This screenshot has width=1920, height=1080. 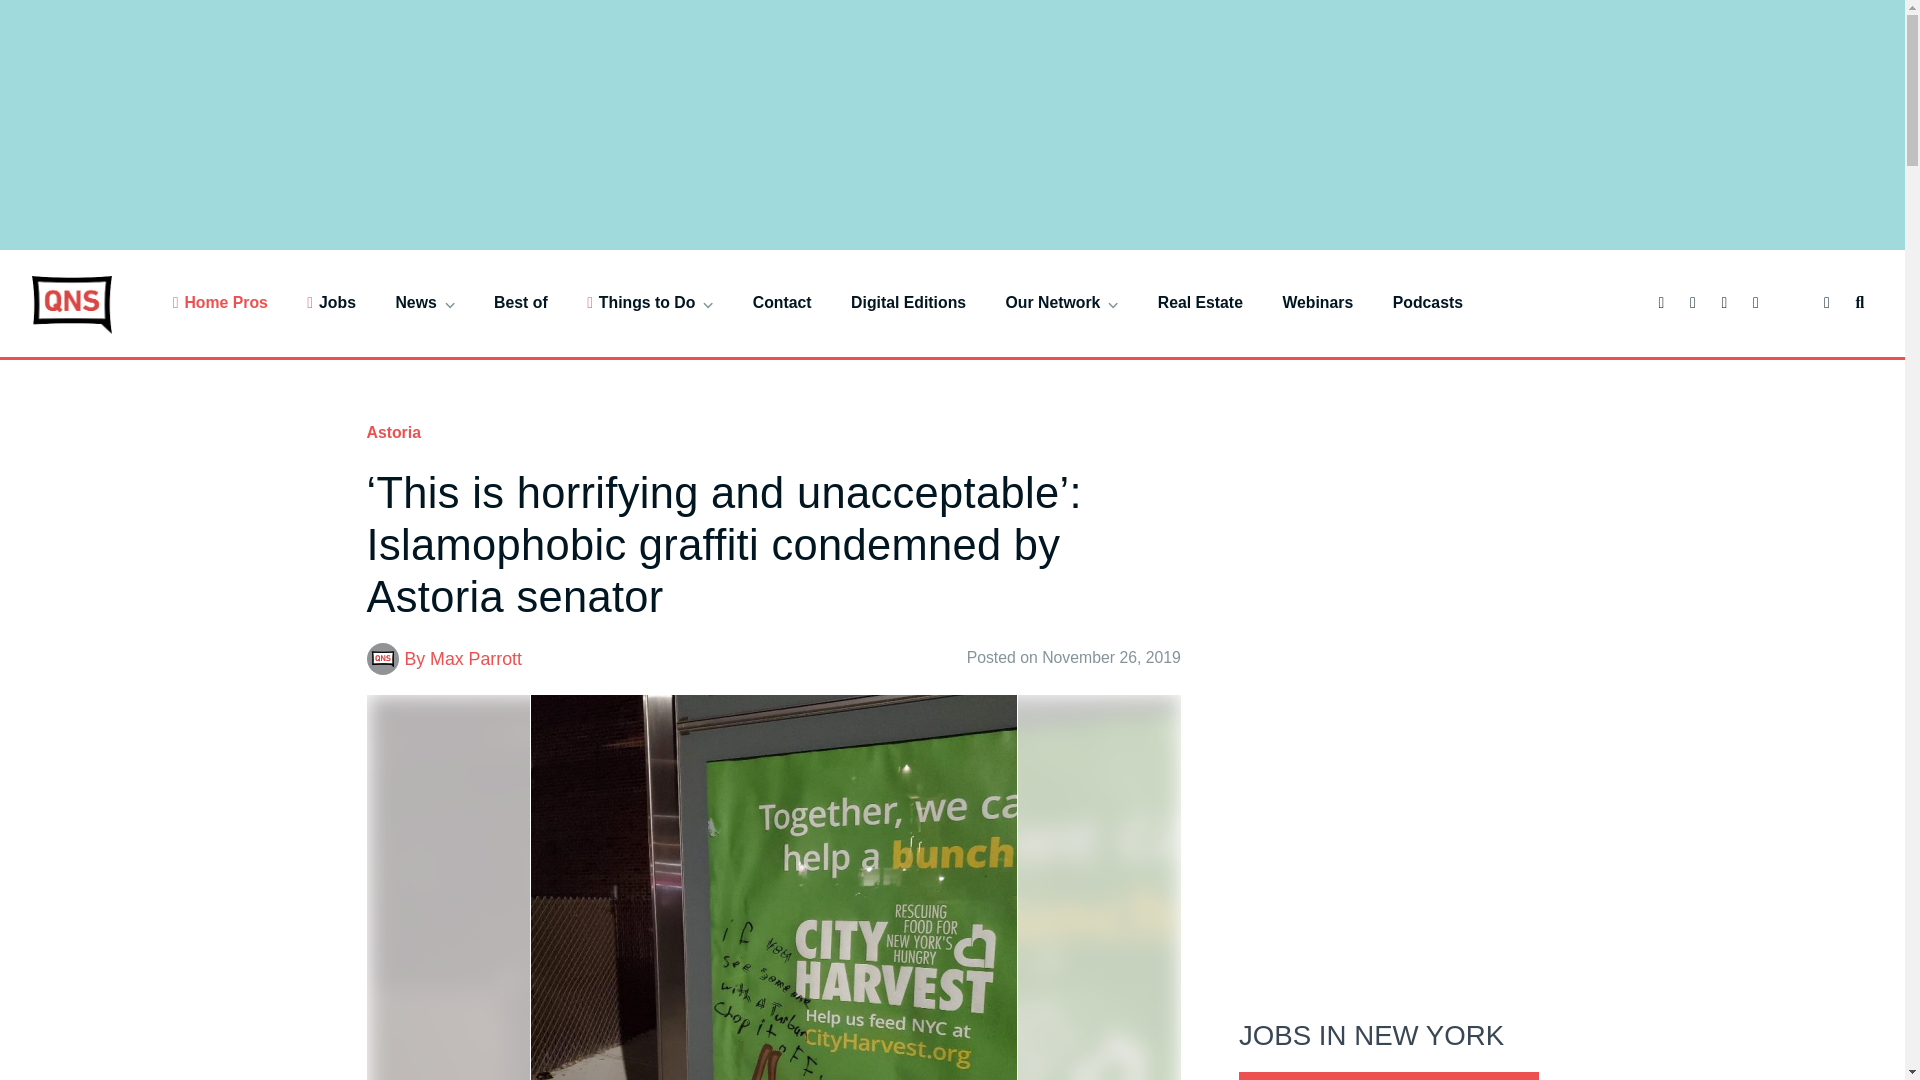 What do you see at coordinates (220, 302) in the screenshot?
I see `Home Pros` at bounding box center [220, 302].